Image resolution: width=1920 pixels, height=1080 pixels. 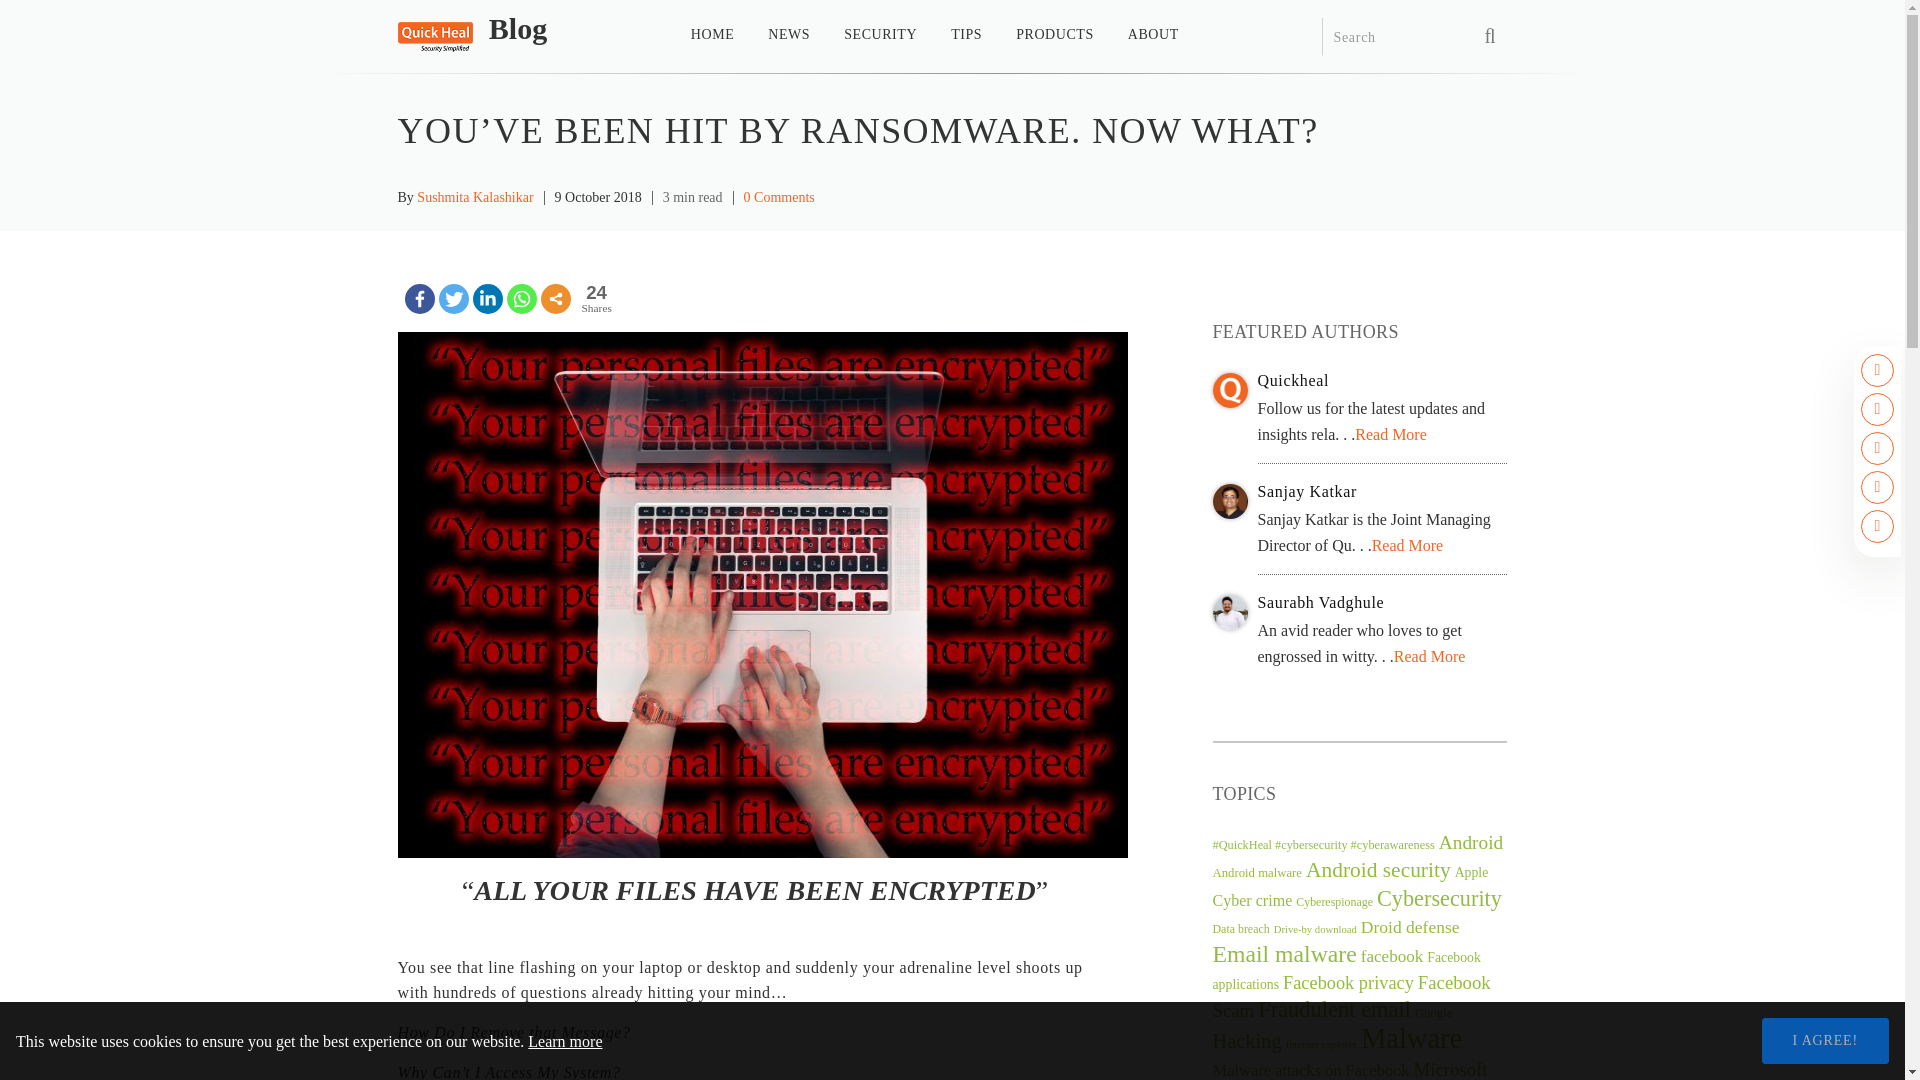 What do you see at coordinates (1378, 870) in the screenshot?
I see `Android security` at bounding box center [1378, 870].